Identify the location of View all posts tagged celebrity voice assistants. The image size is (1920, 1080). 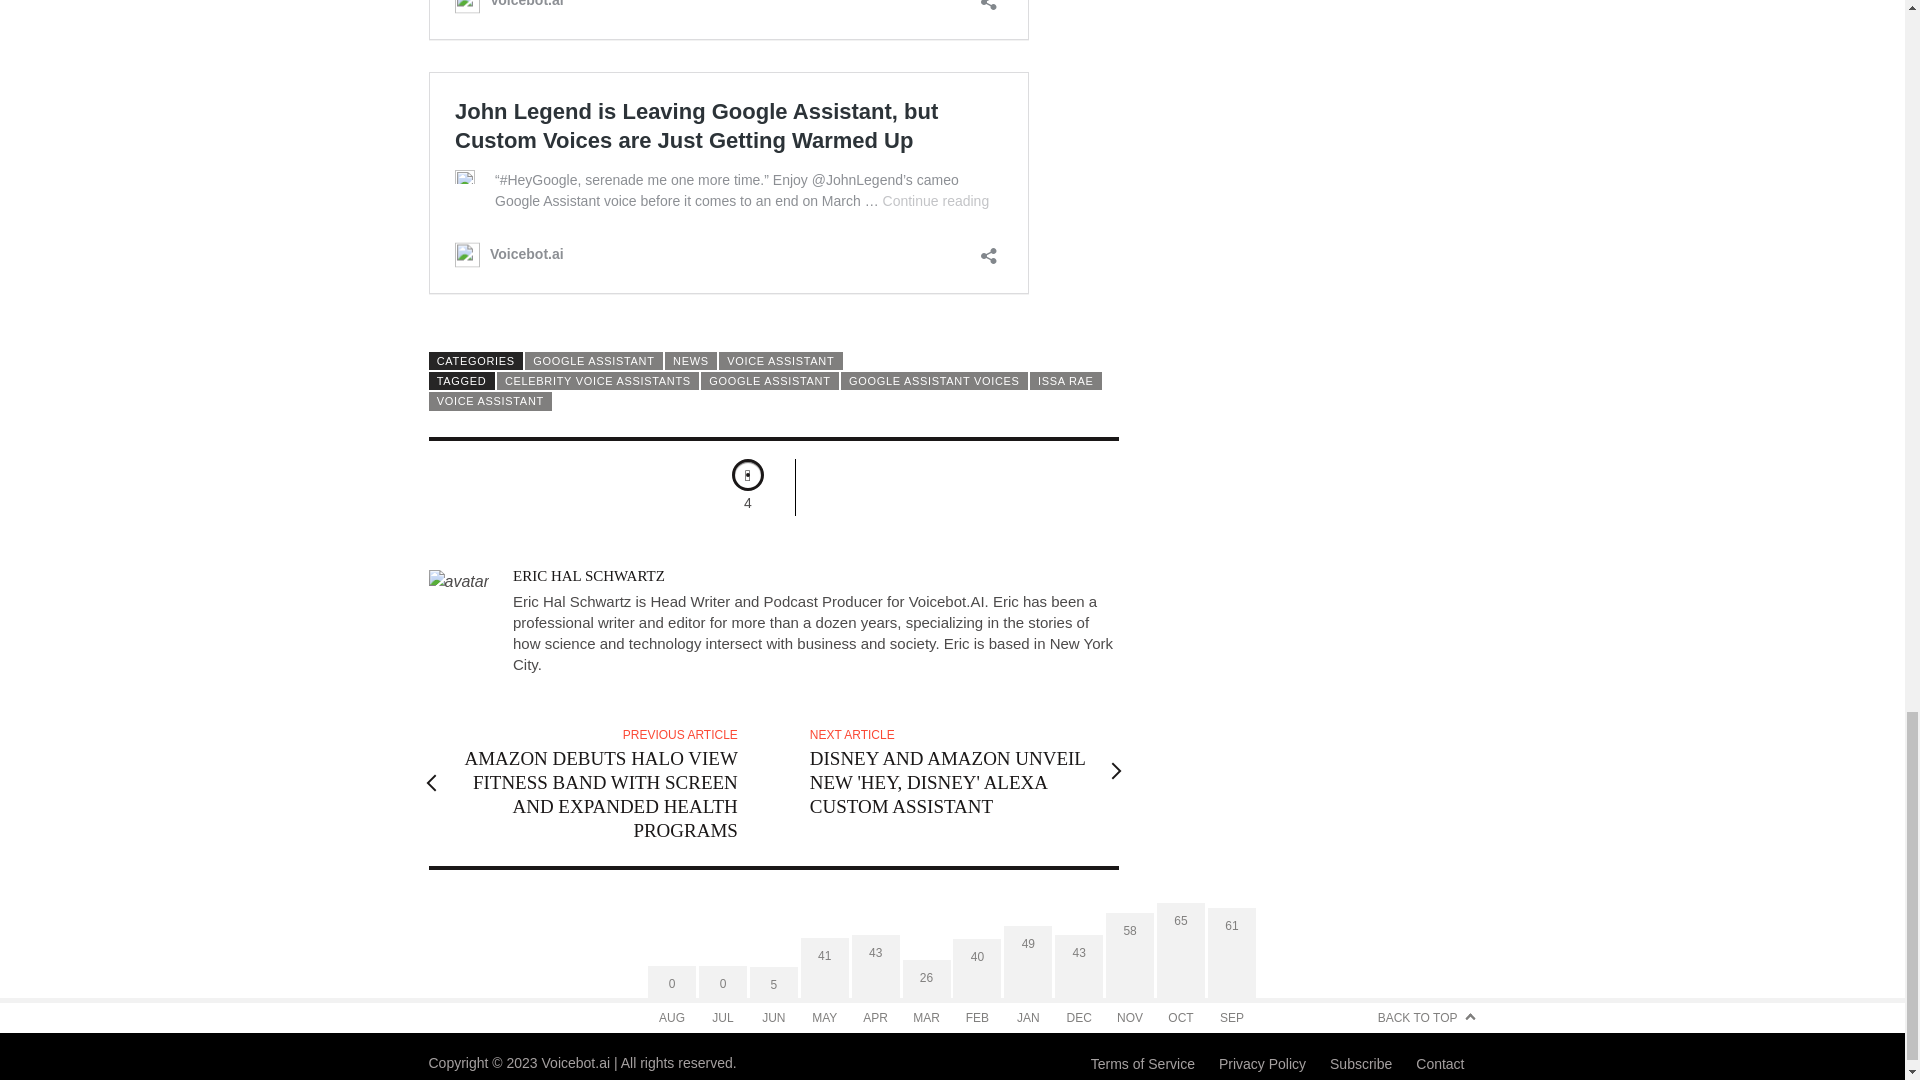
(598, 380).